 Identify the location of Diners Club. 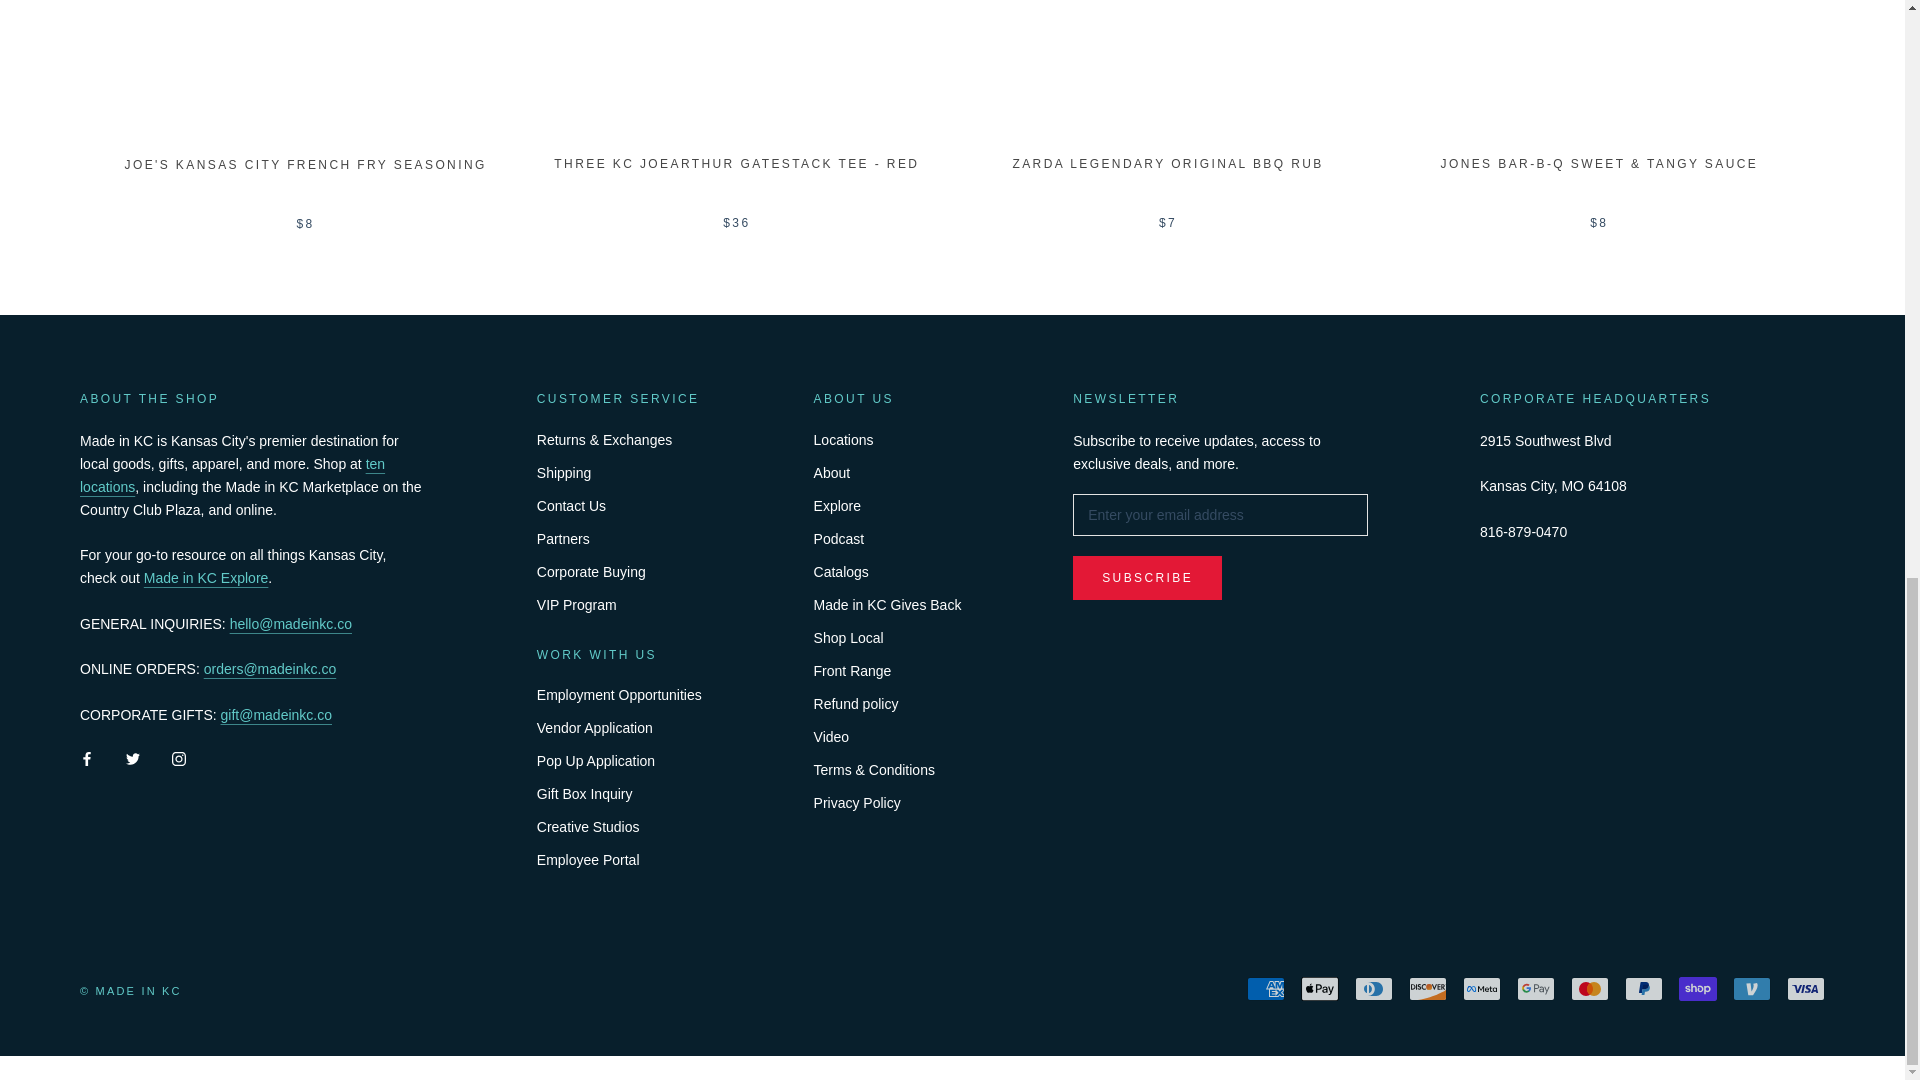
(1374, 989).